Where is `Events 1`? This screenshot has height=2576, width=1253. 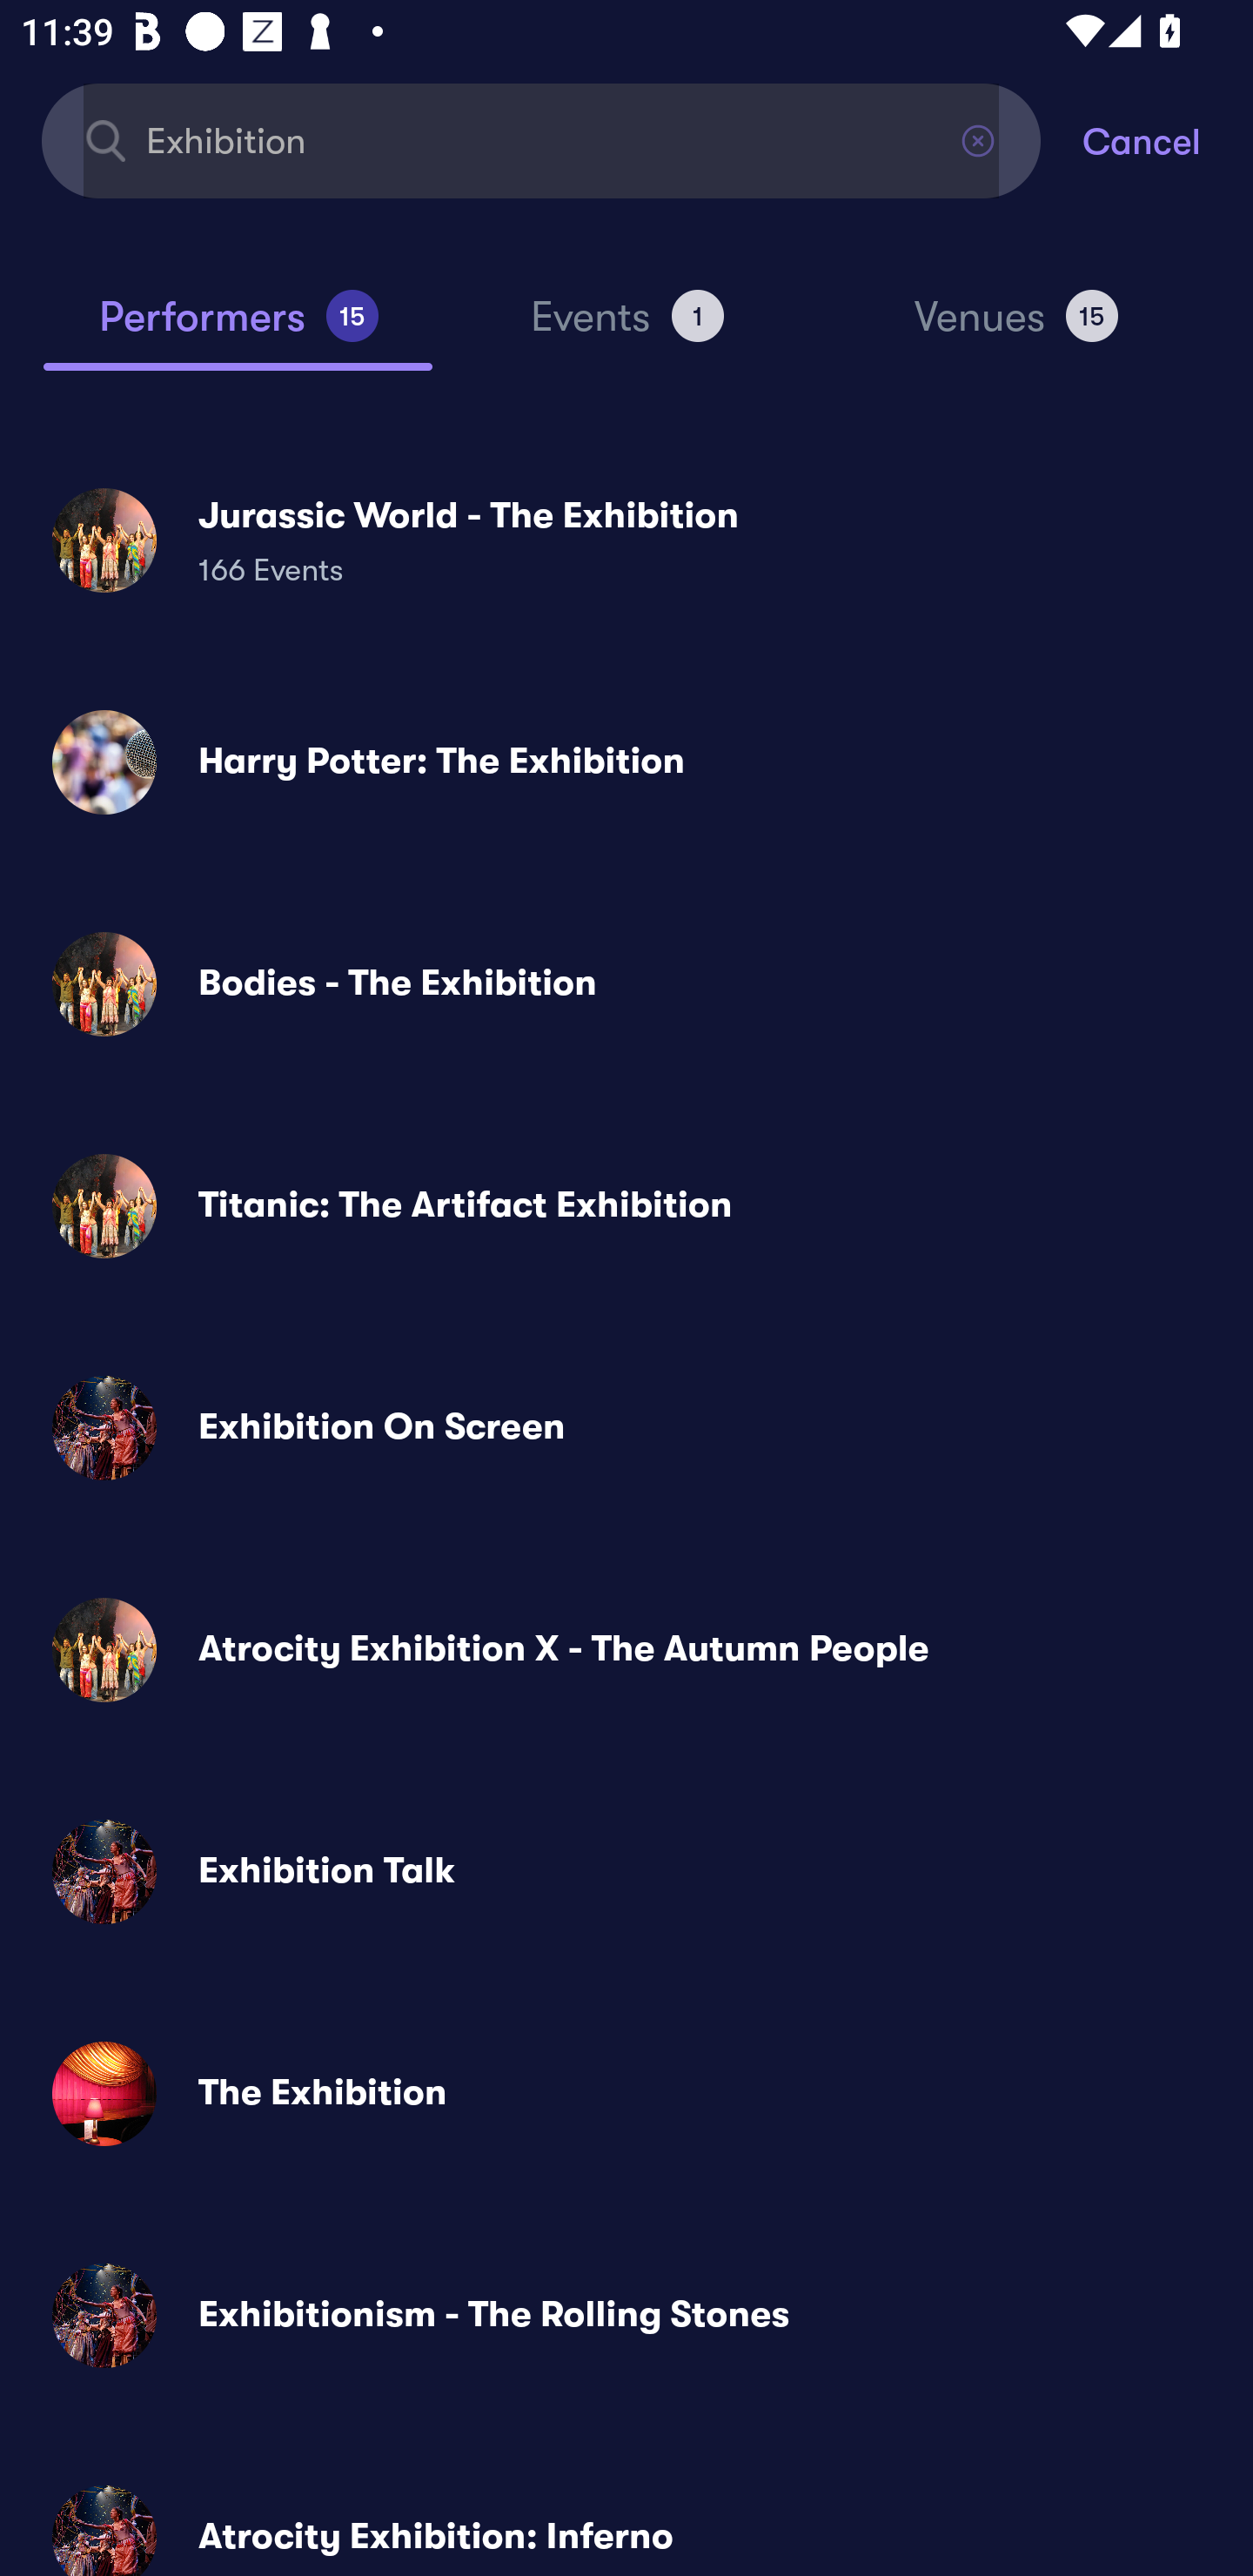
Events 1 is located at coordinates (626, 329).